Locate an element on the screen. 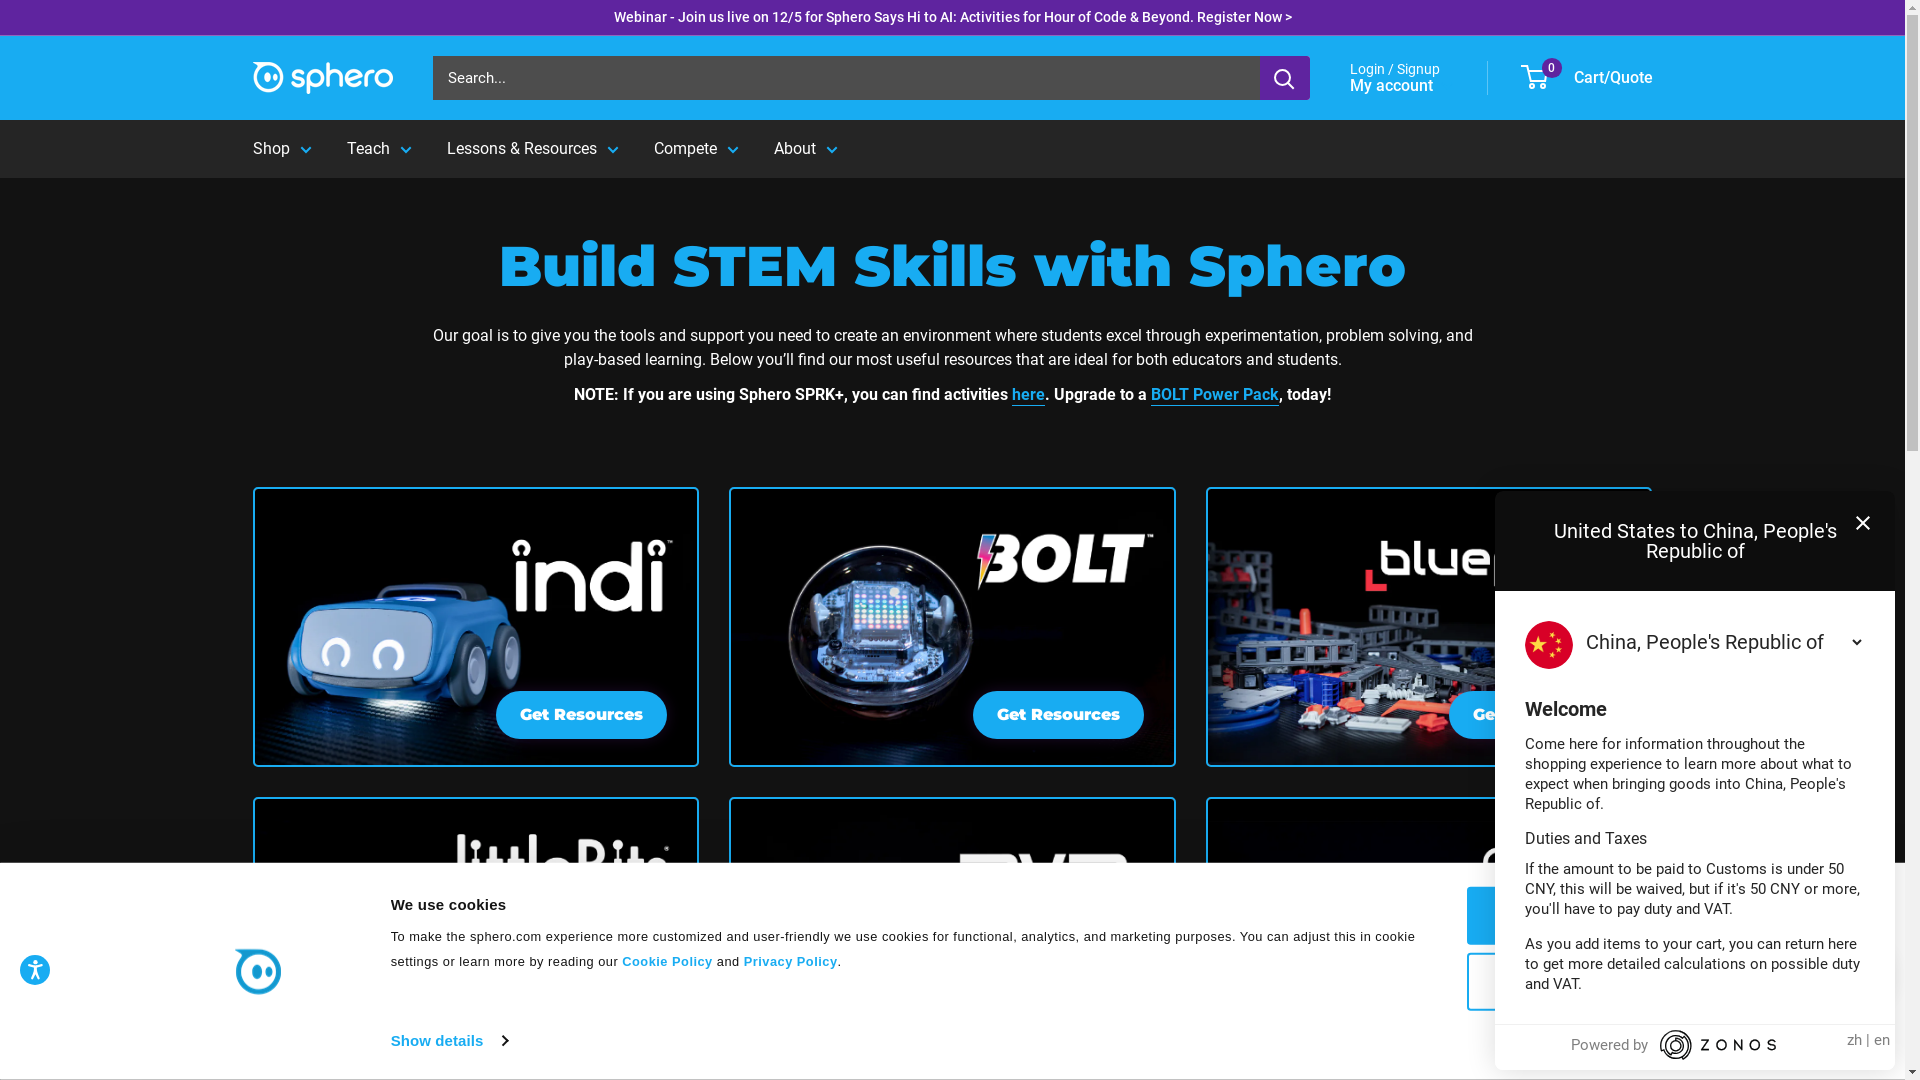 The height and width of the screenshot is (1080, 1920). Get Resources is located at coordinates (1430, 937).